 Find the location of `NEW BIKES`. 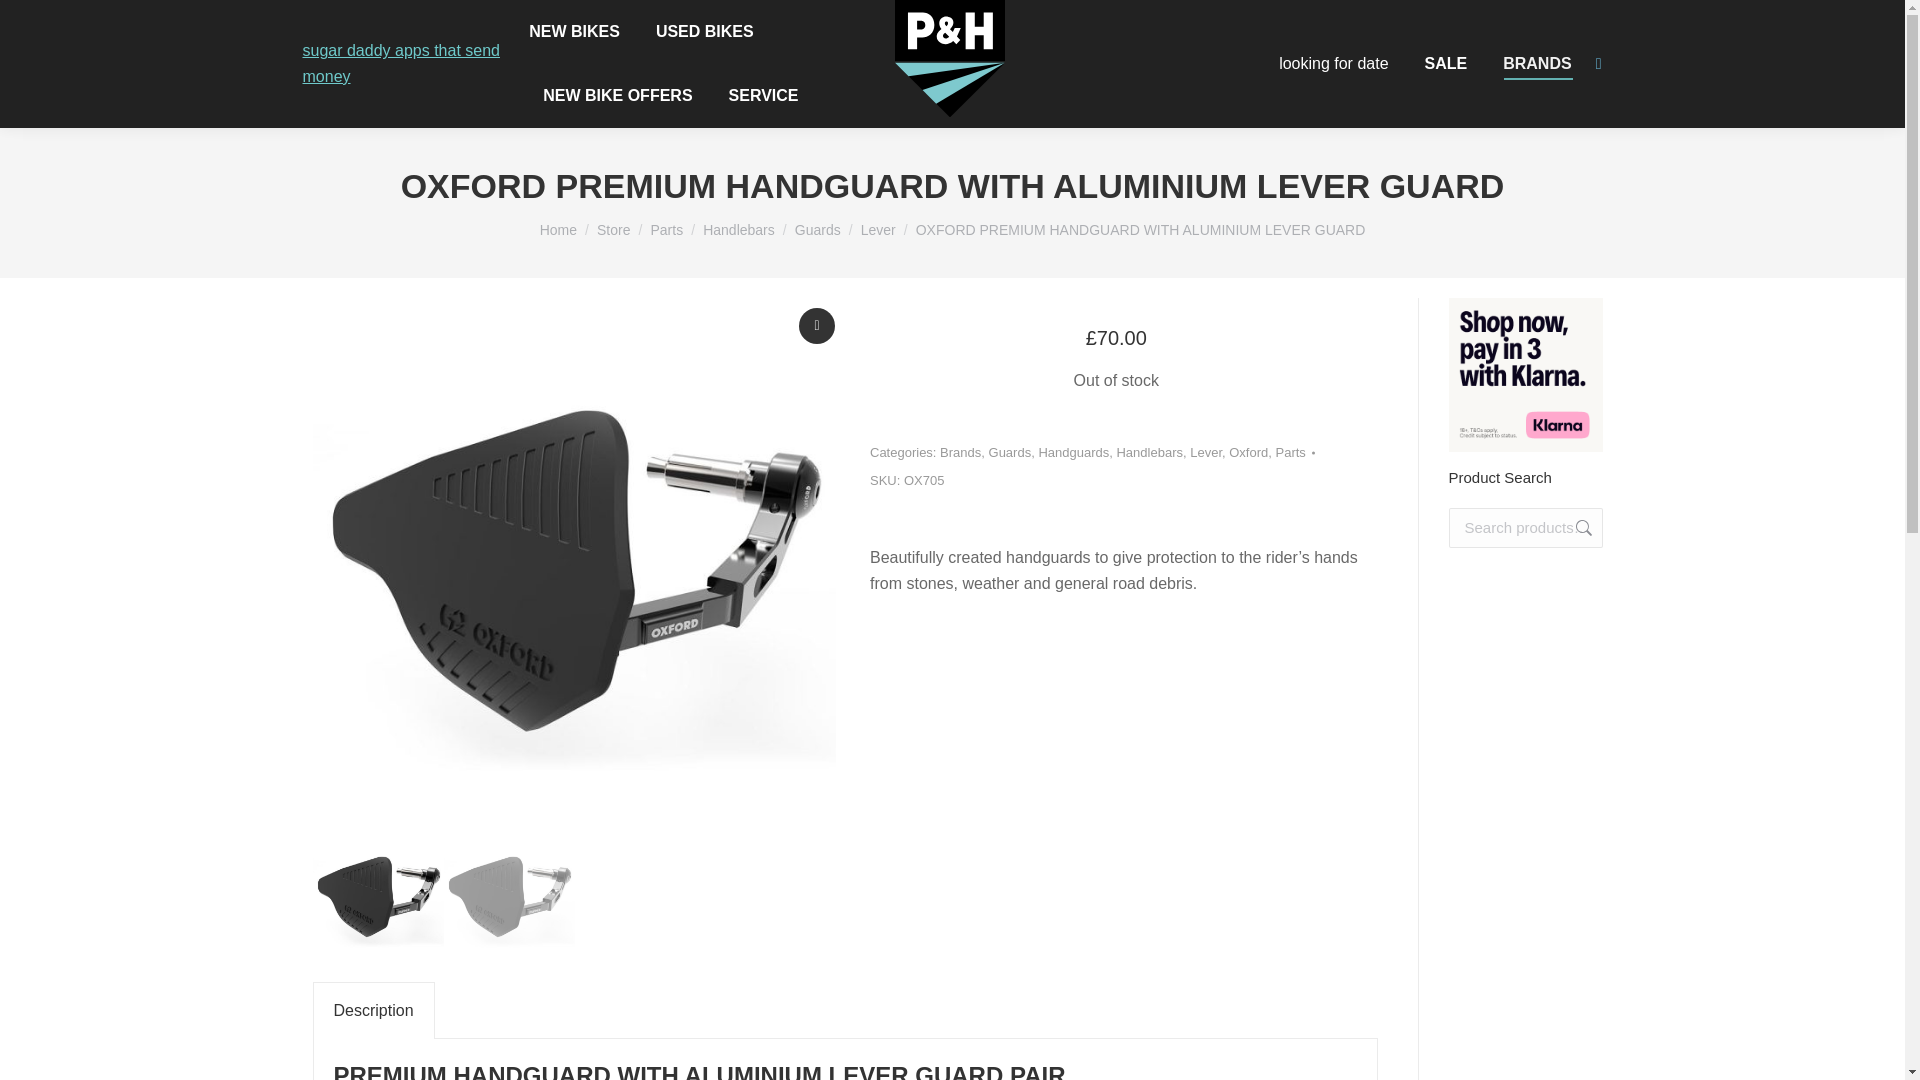

NEW BIKES is located at coordinates (574, 32).